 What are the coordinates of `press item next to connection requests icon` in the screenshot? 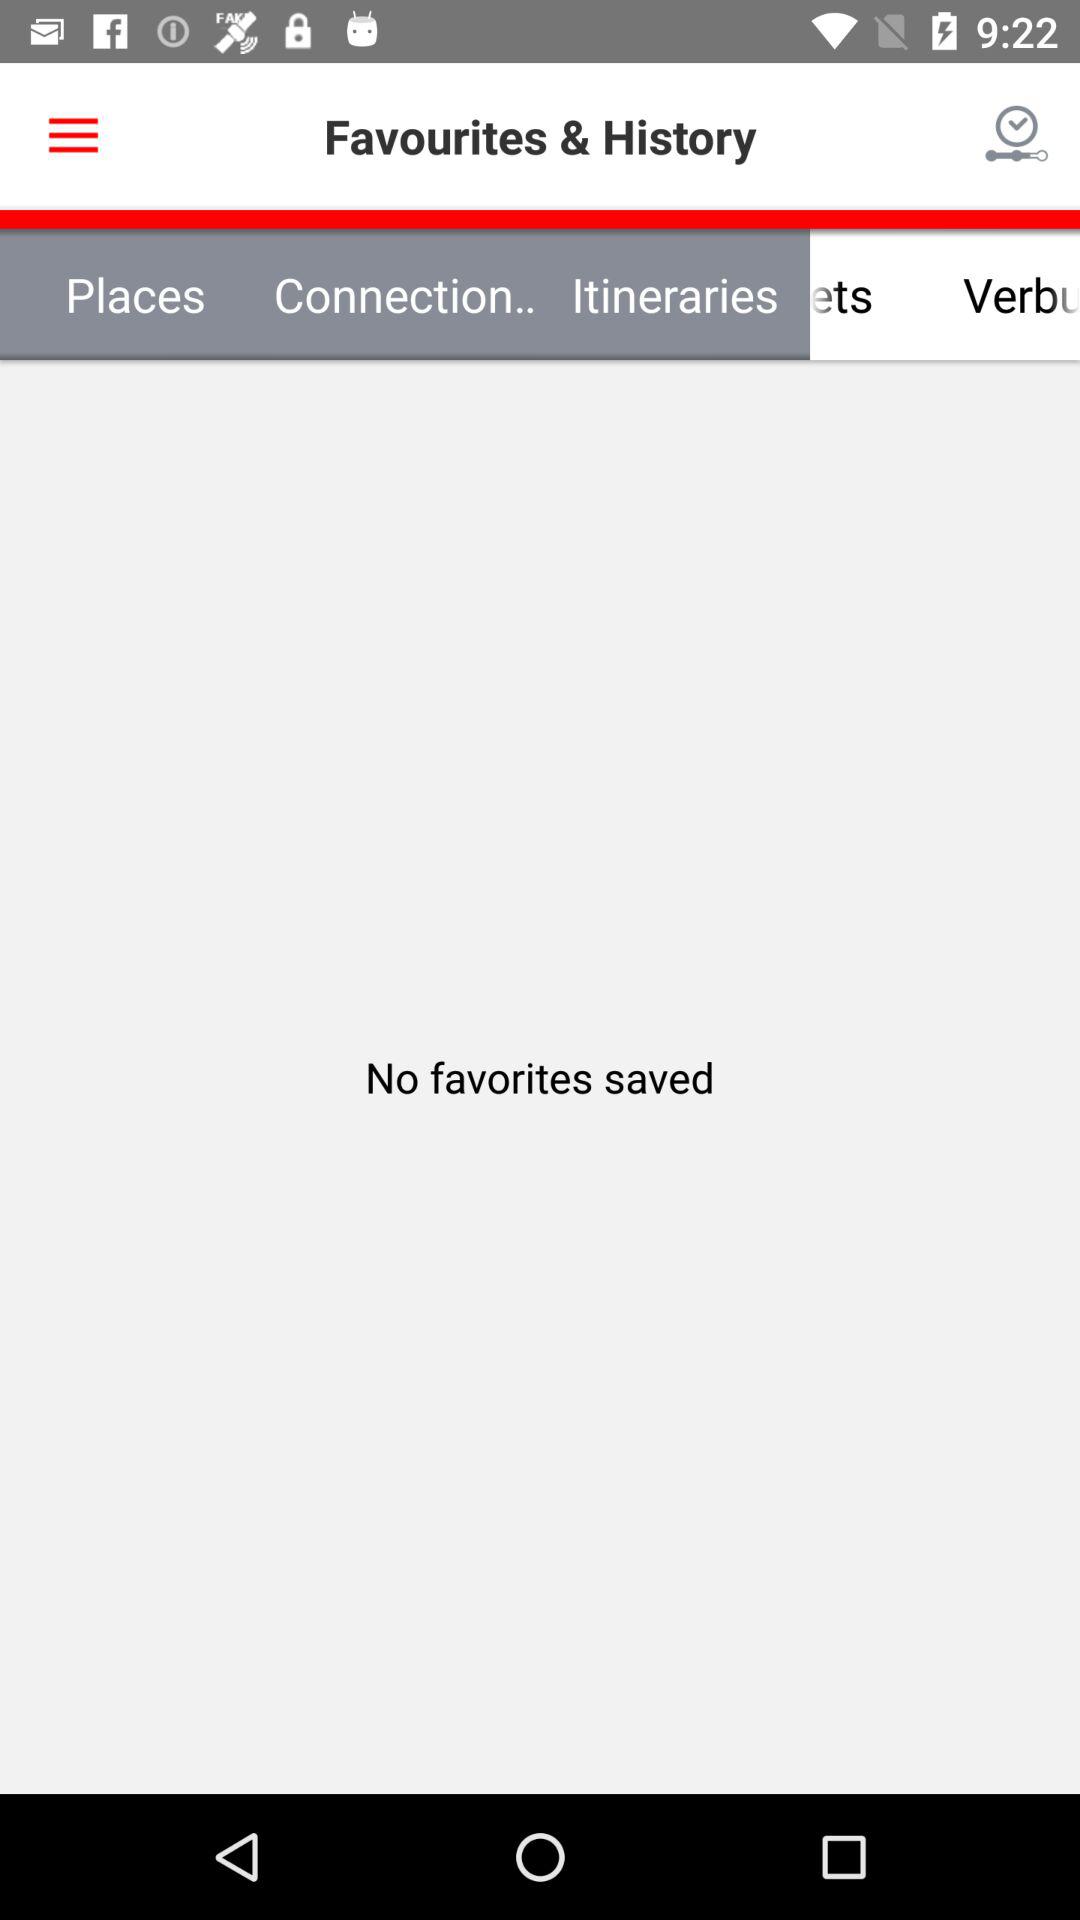 It's located at (945, 294).